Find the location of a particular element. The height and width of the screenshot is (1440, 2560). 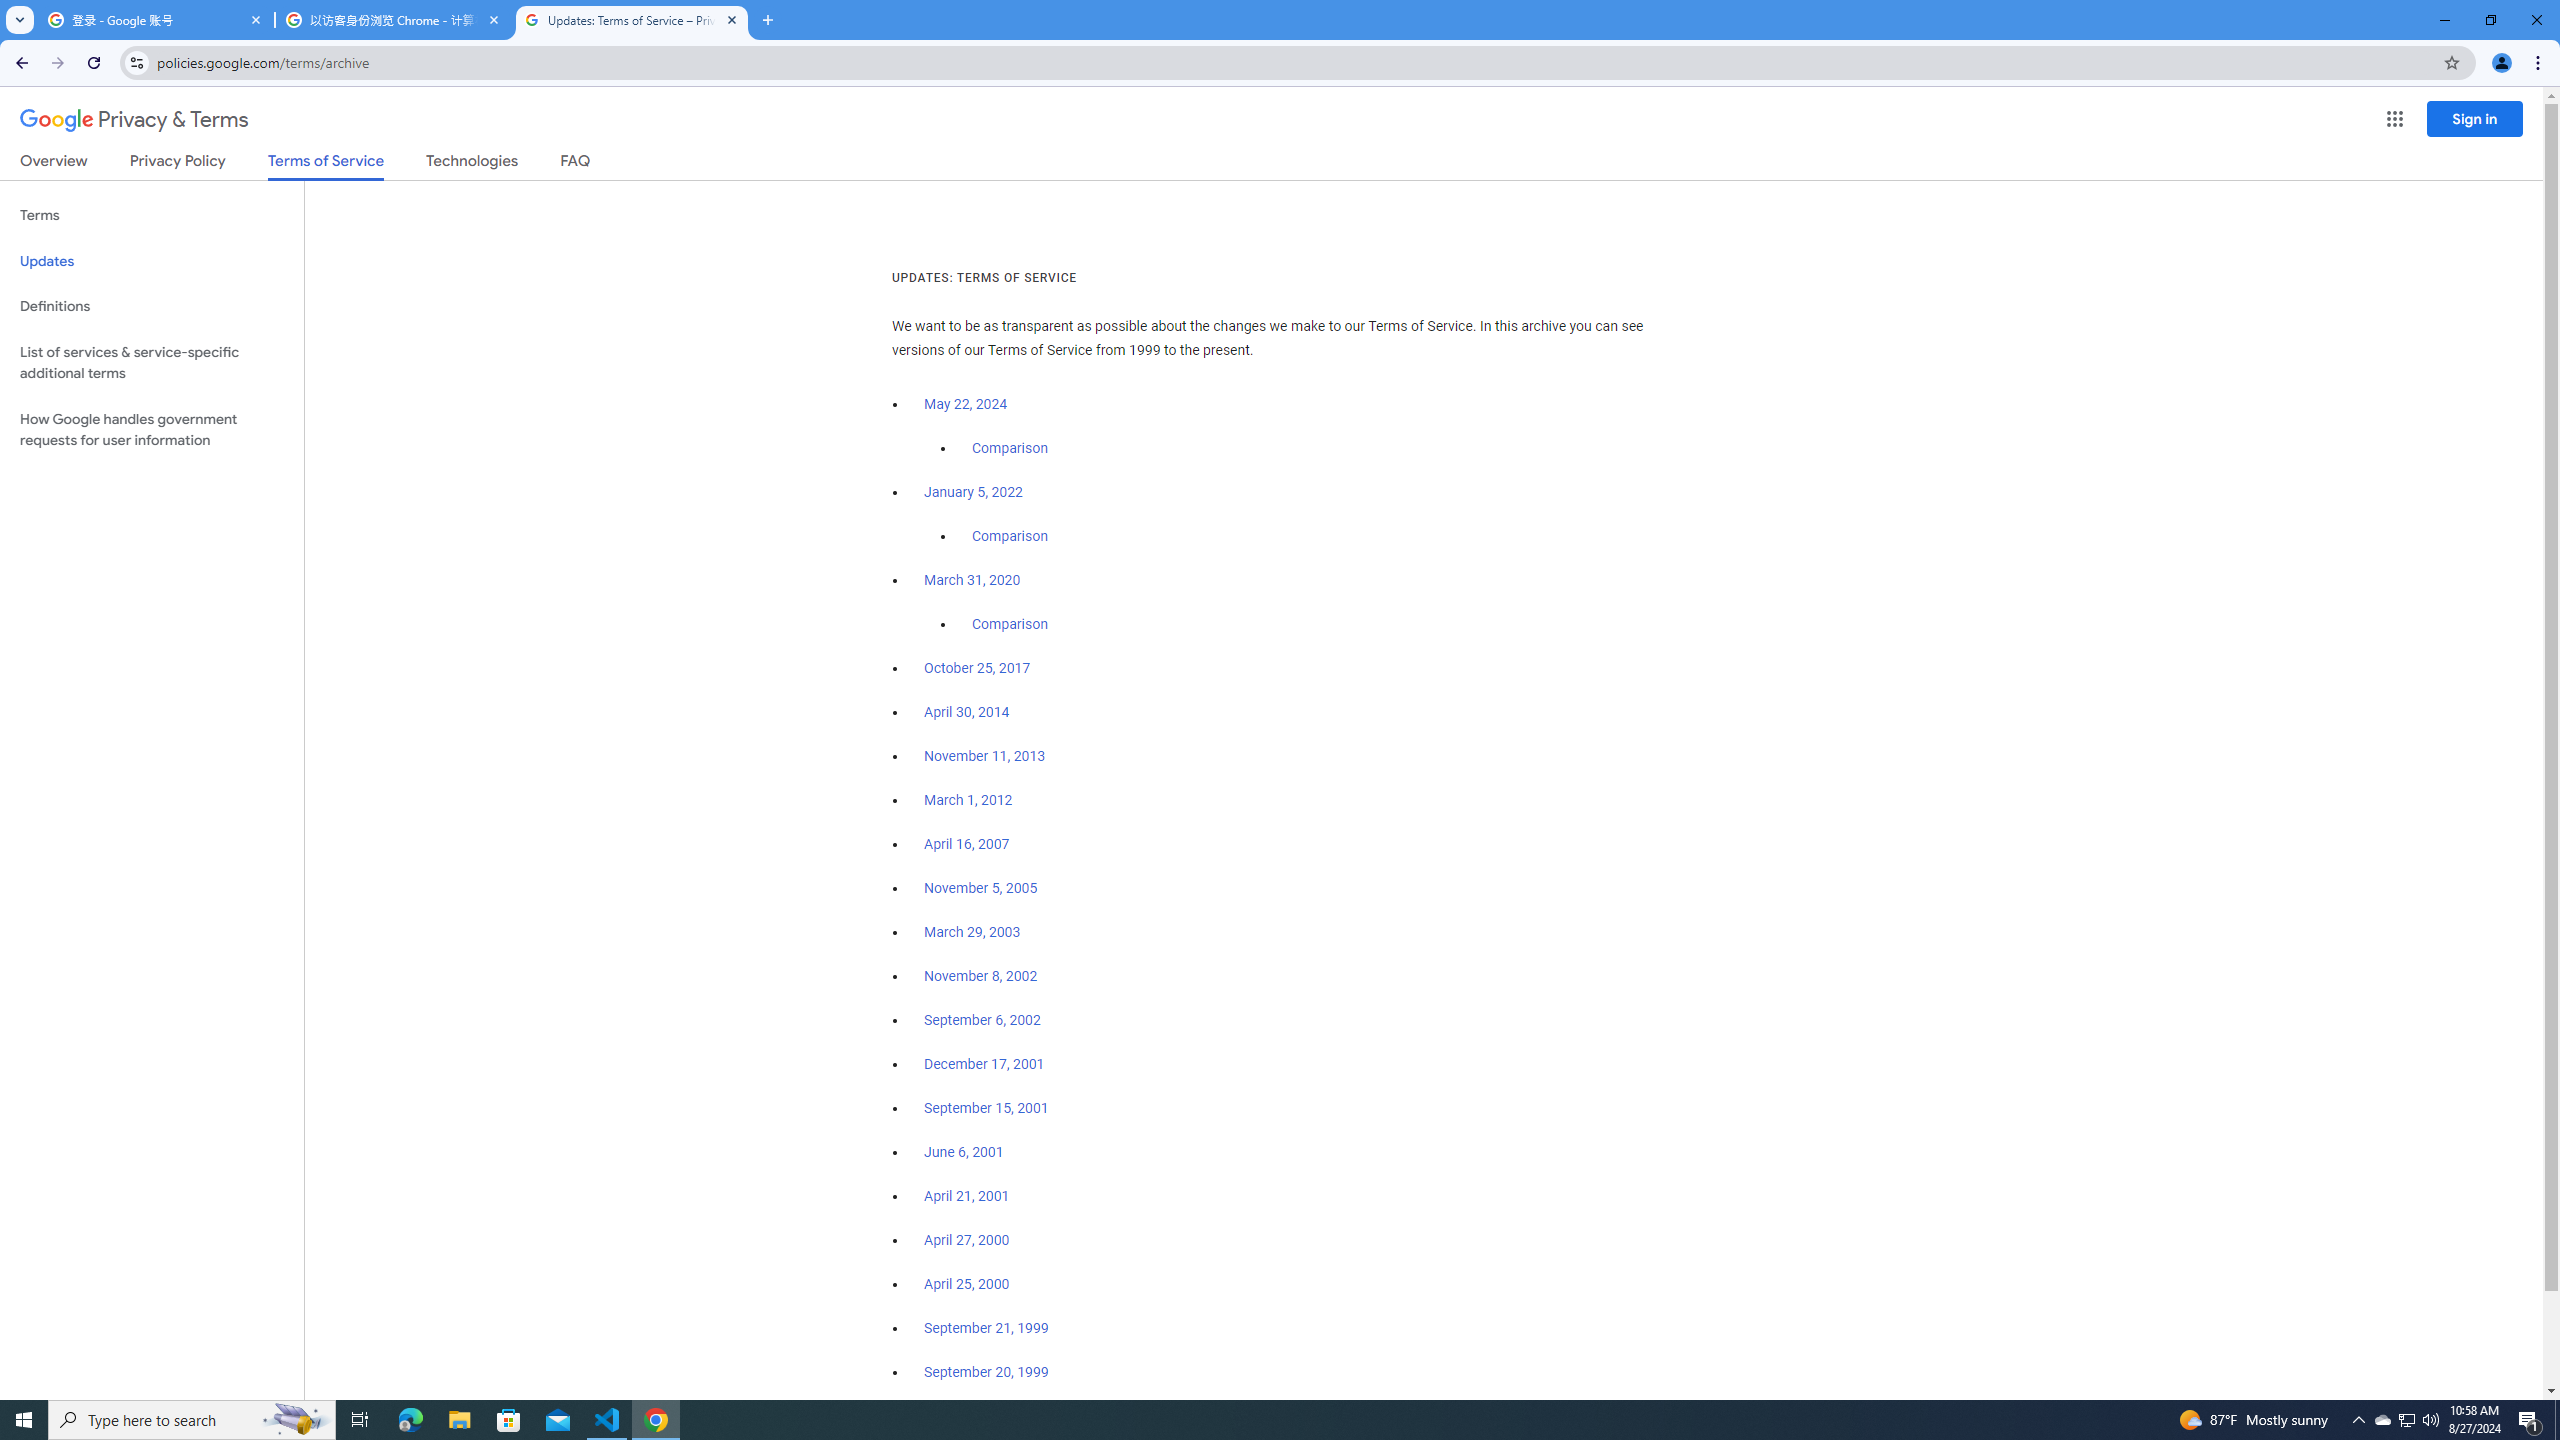

April 25, 2000 is located at coordinates (968, 1284).